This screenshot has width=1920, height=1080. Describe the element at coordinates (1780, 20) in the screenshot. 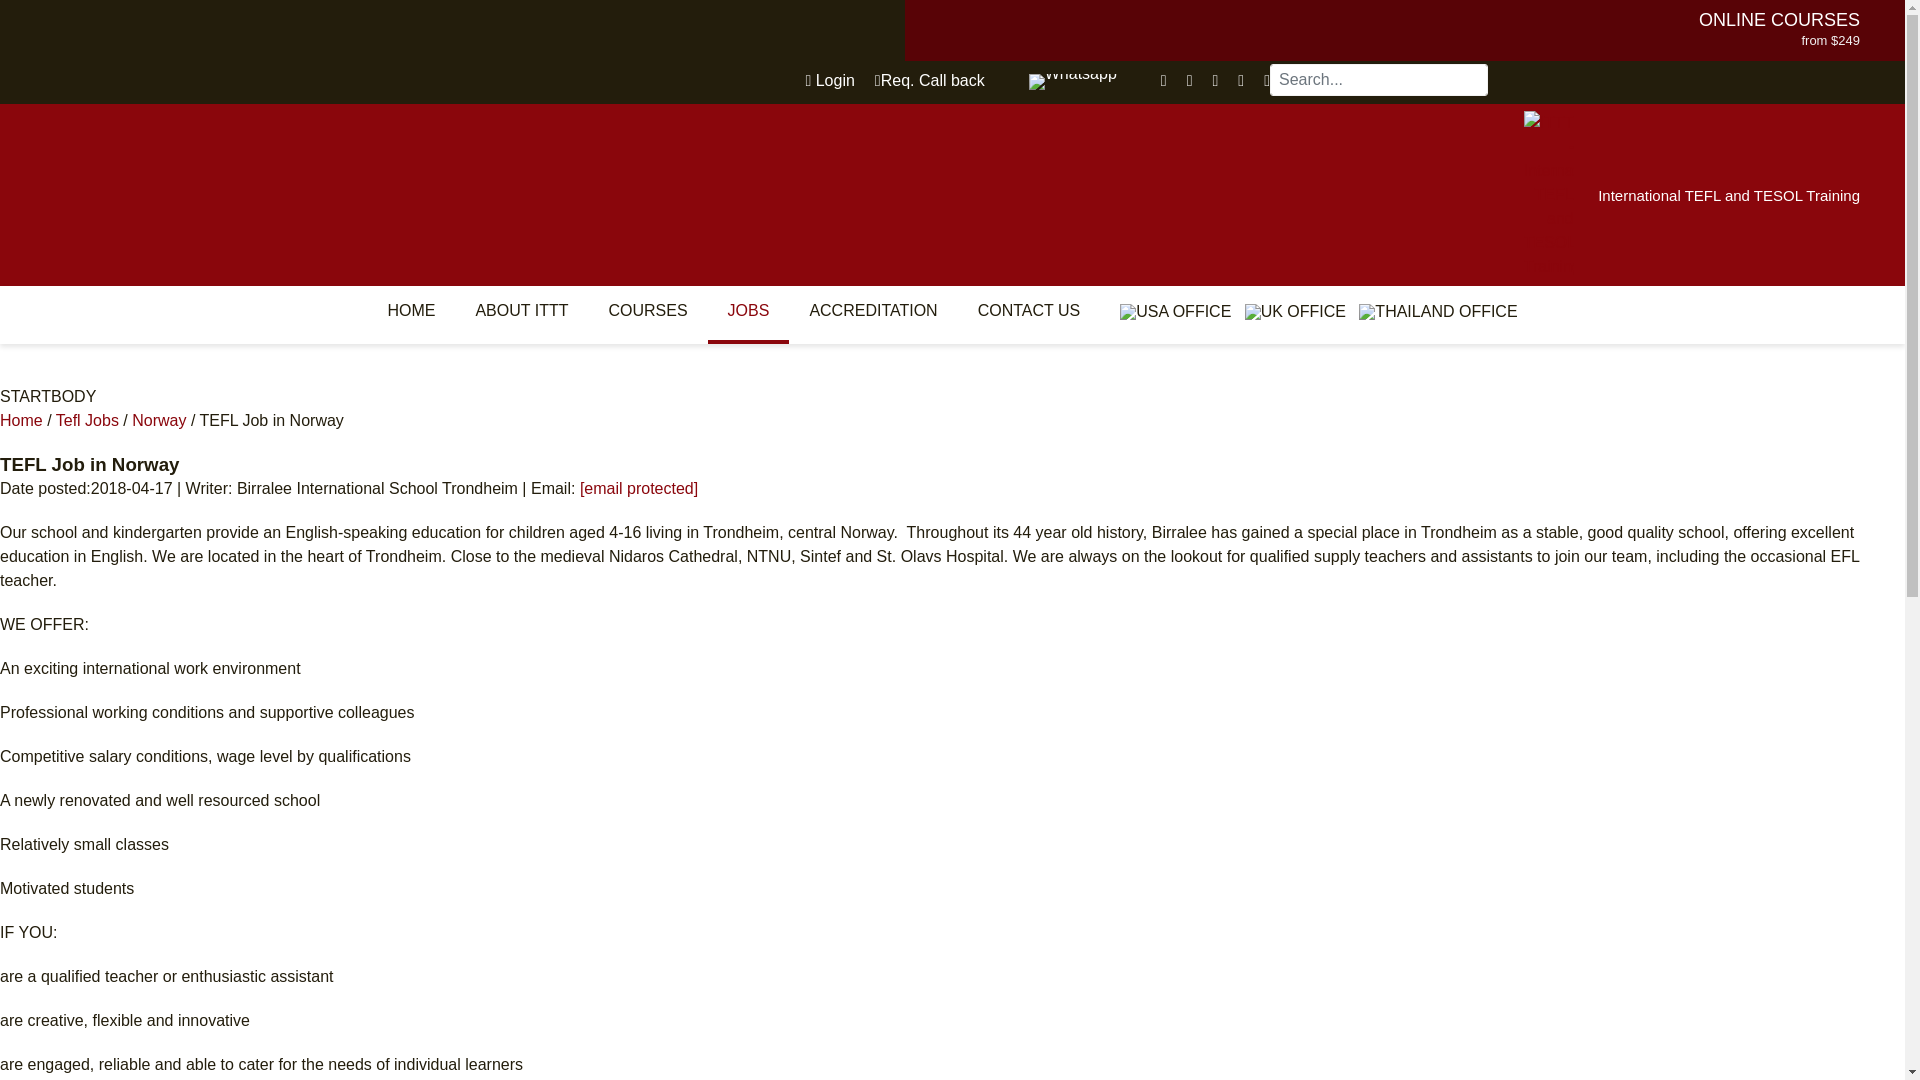

I see `ONLINE COURSES` at that location.